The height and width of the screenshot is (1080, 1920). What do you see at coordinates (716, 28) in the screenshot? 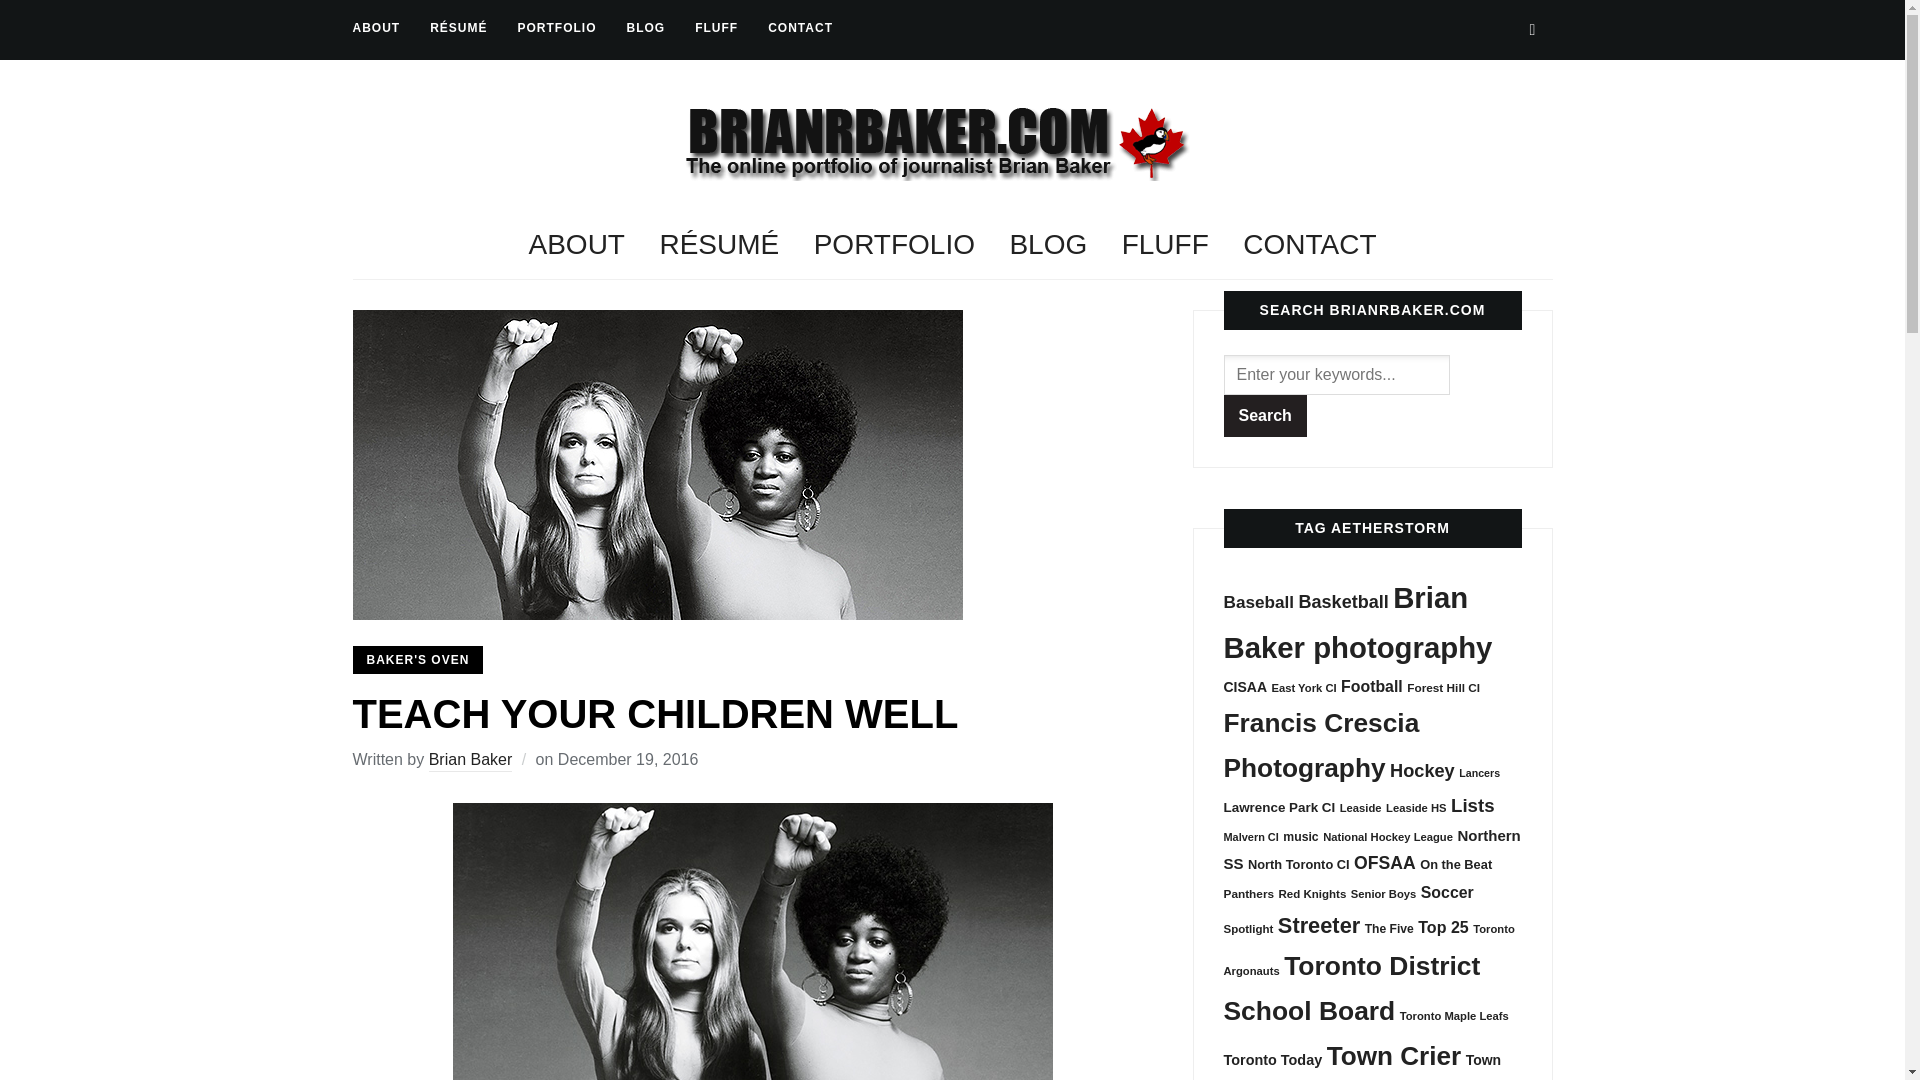
I see `FLUFF` at bounding box center [716, 28].